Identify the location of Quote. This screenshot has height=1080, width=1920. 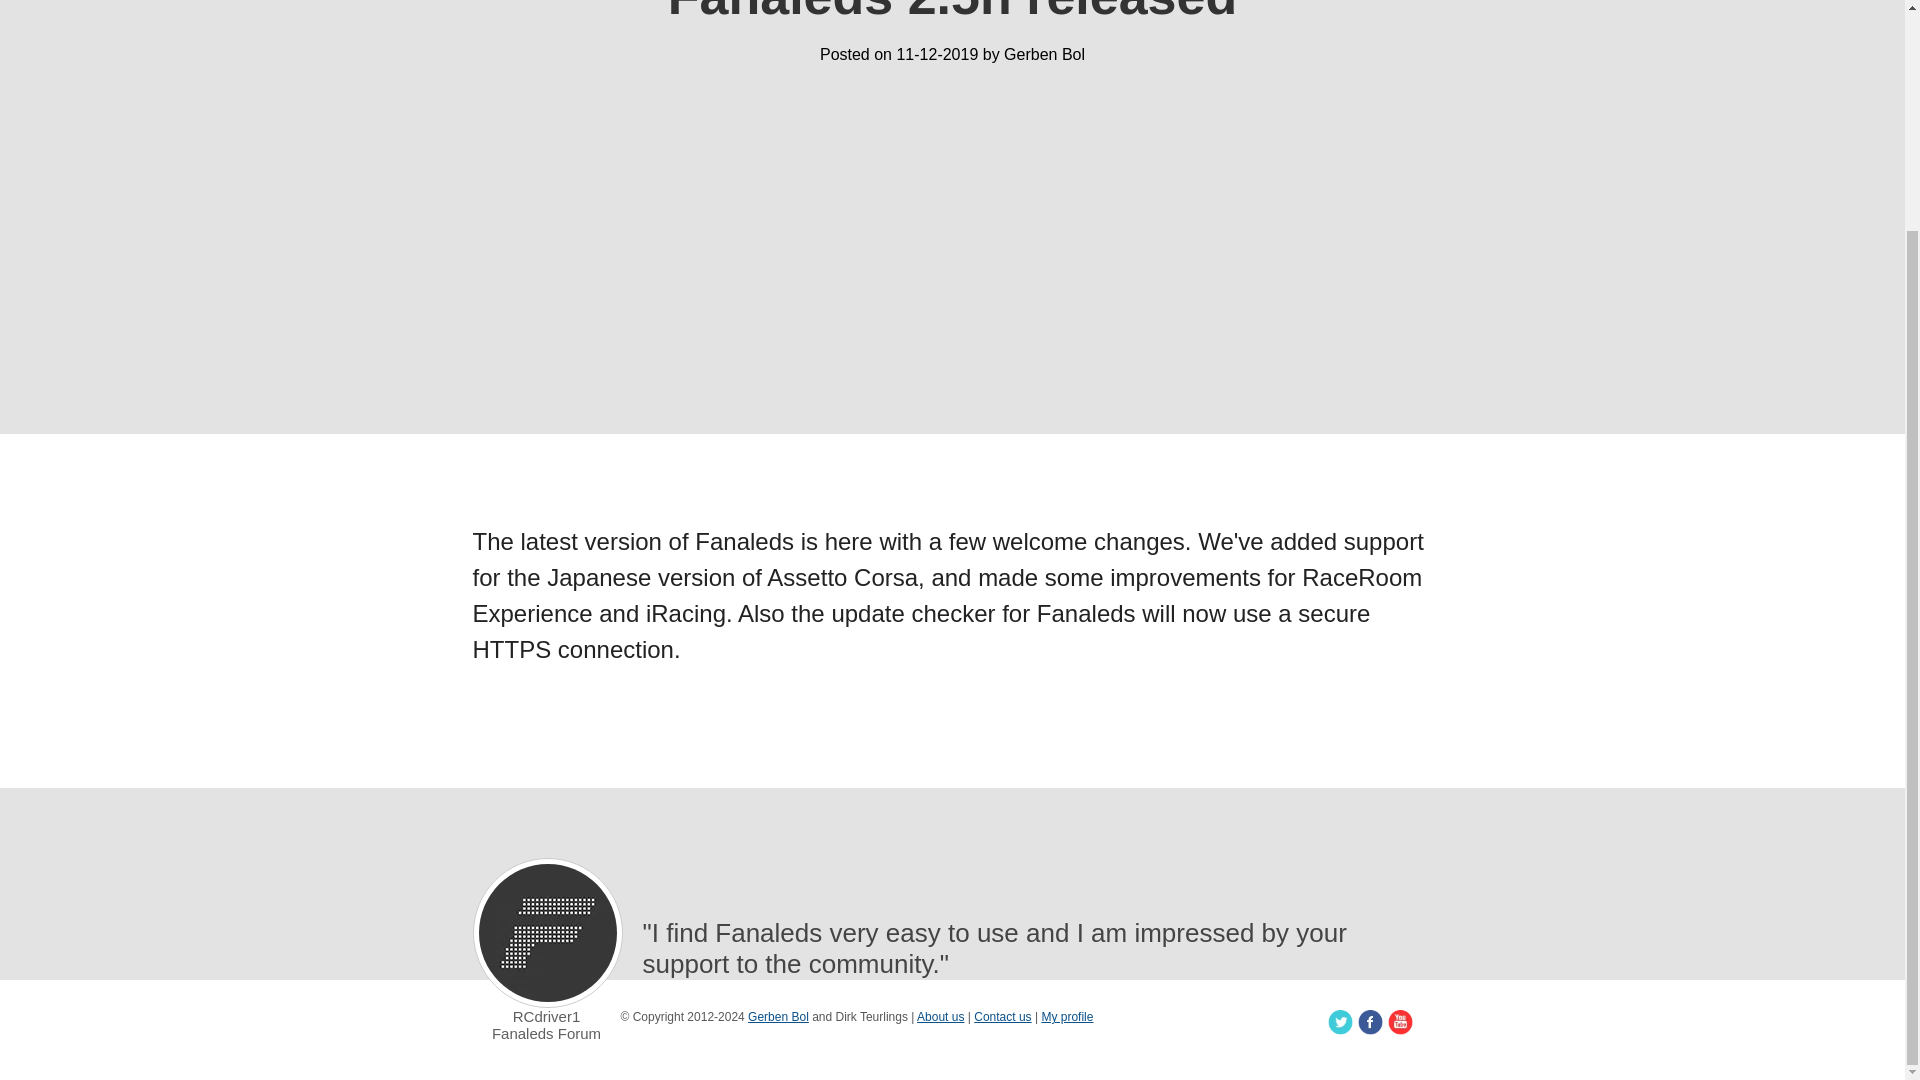
(547, 933).